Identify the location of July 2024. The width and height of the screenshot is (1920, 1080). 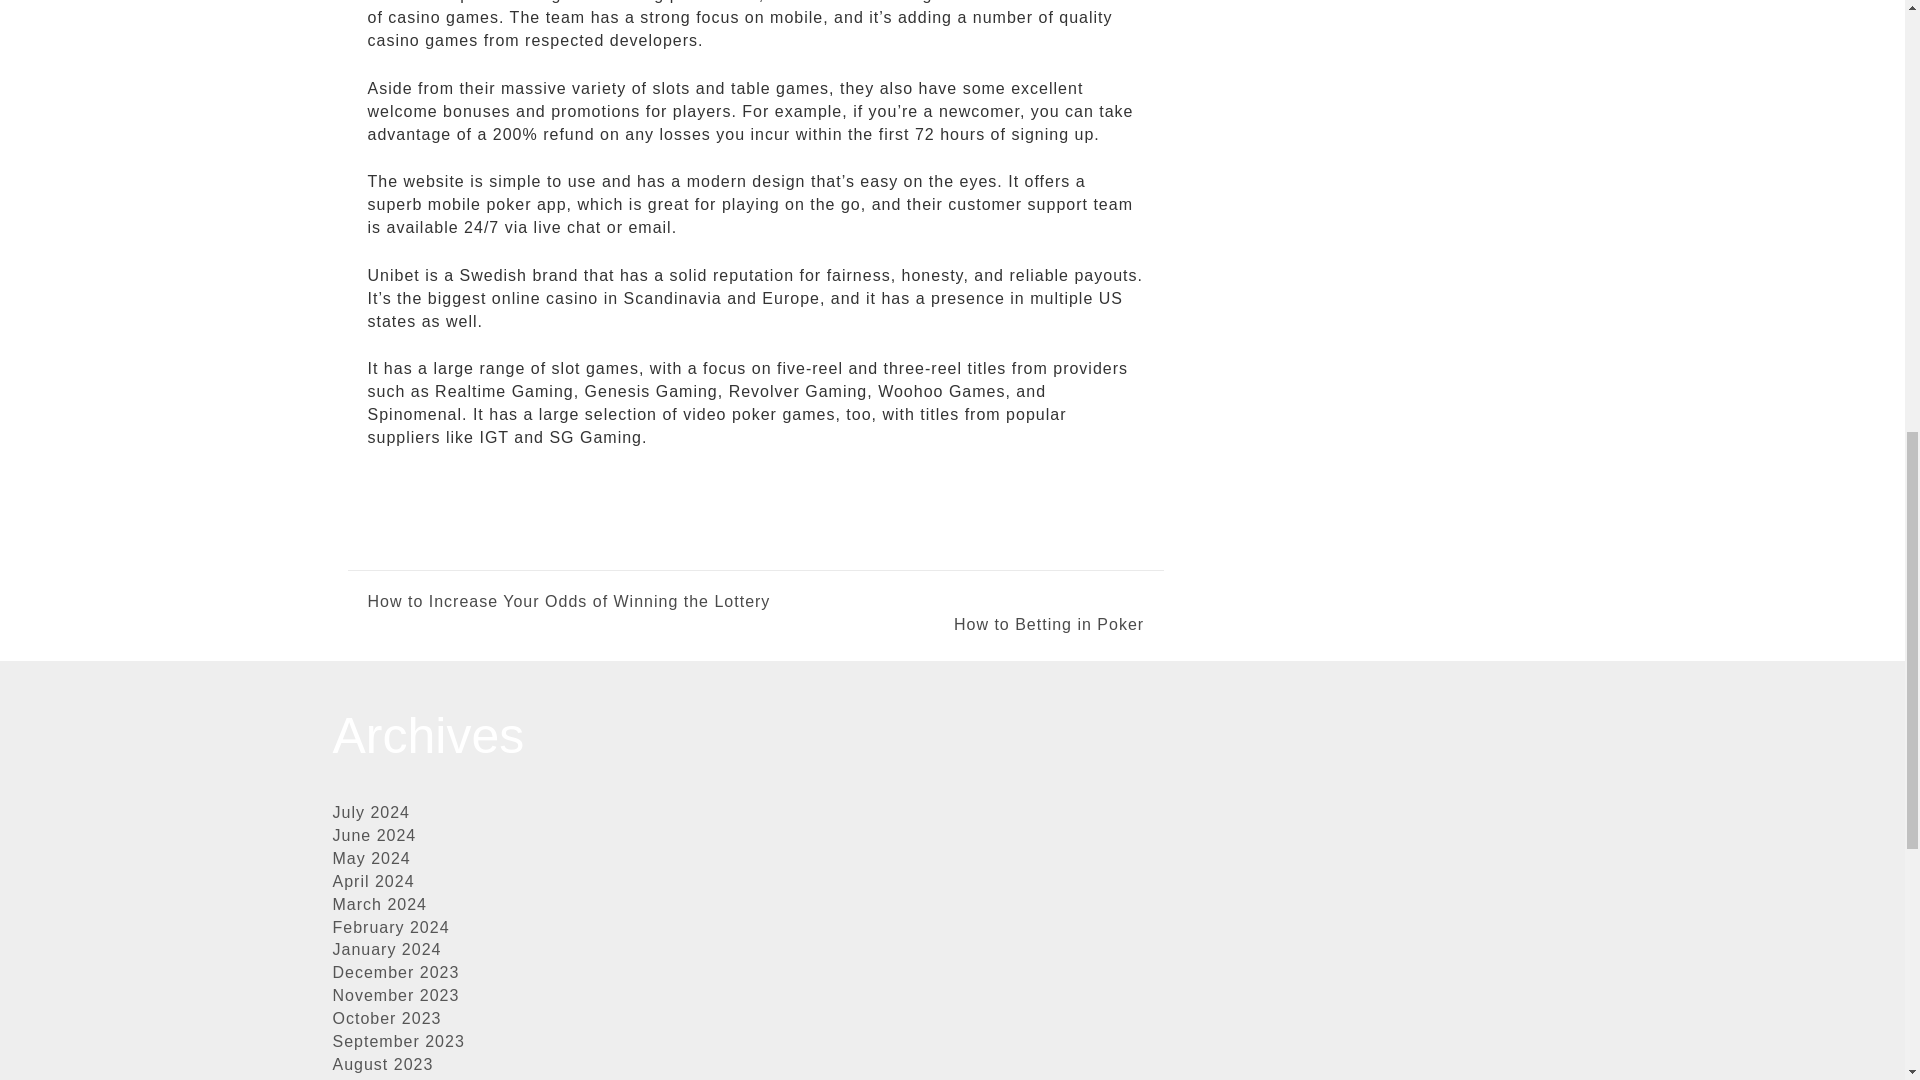
(371, 812).